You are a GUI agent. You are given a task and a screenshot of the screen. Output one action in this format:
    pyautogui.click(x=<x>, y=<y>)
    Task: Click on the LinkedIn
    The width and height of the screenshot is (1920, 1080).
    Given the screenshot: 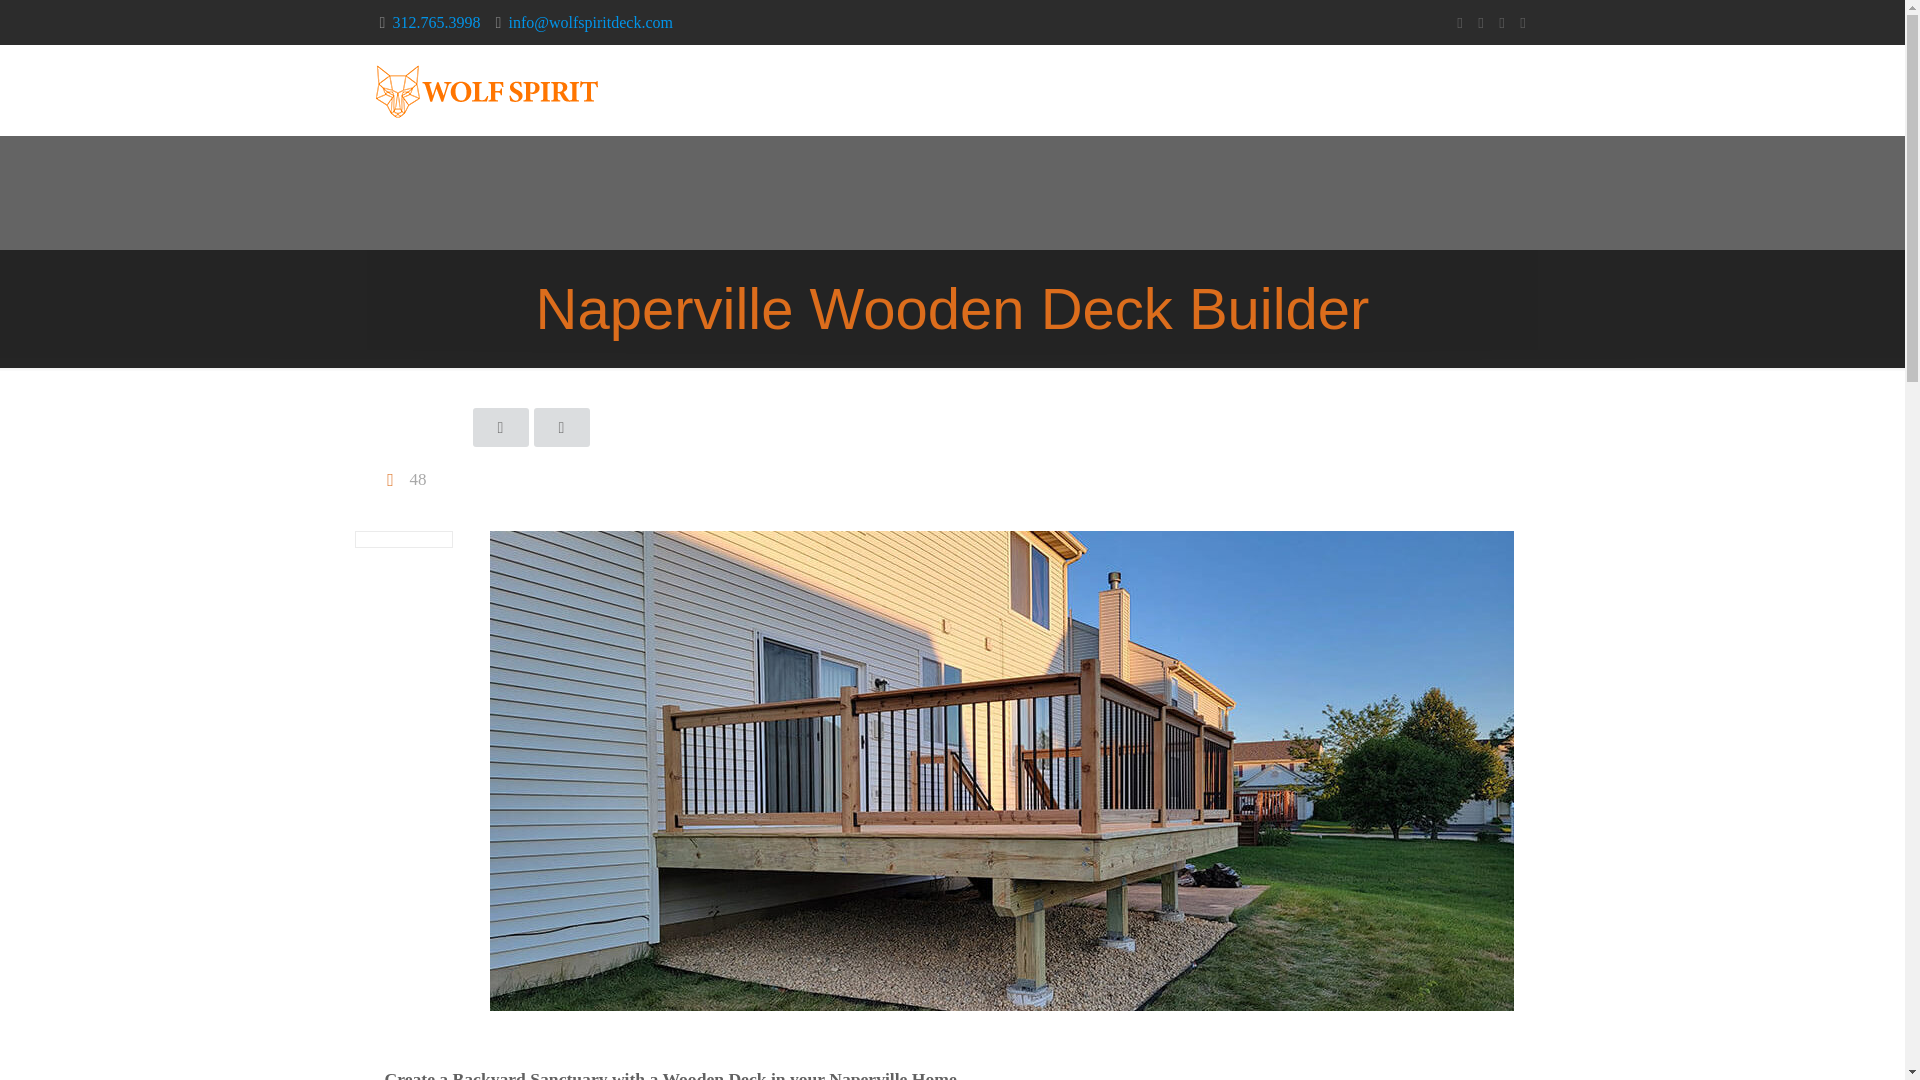 What is the action you would take?
    pyautogui.click(x=1482, y=23)
    